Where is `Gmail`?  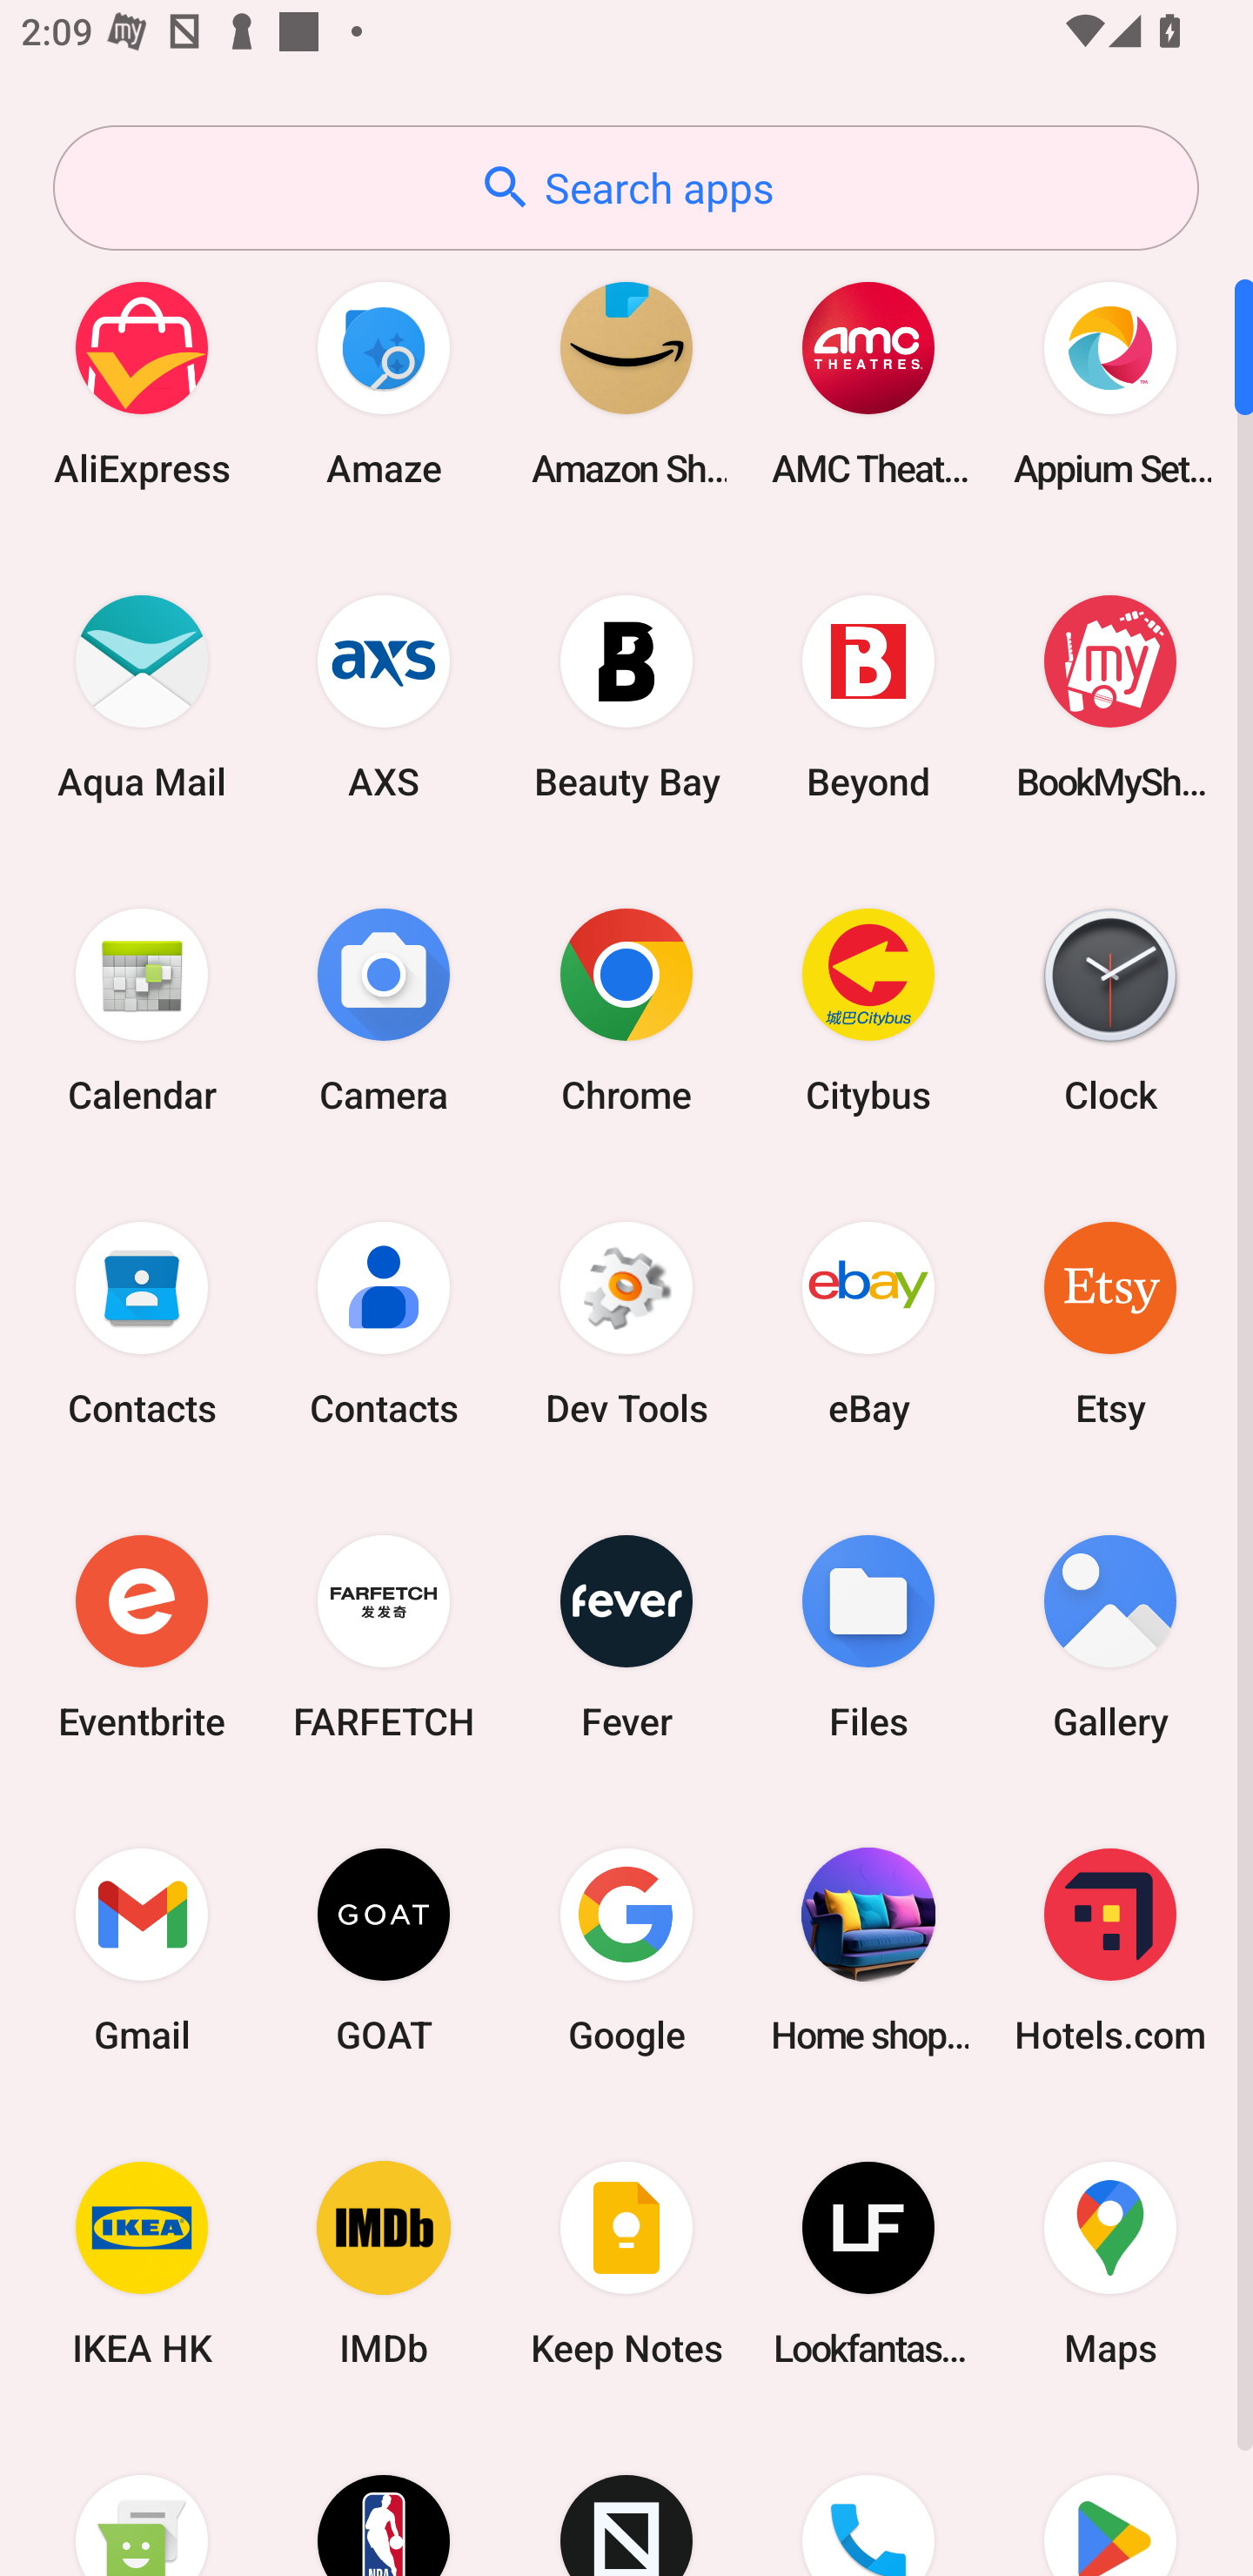 Gmail is located at coordinates (142, 1949).